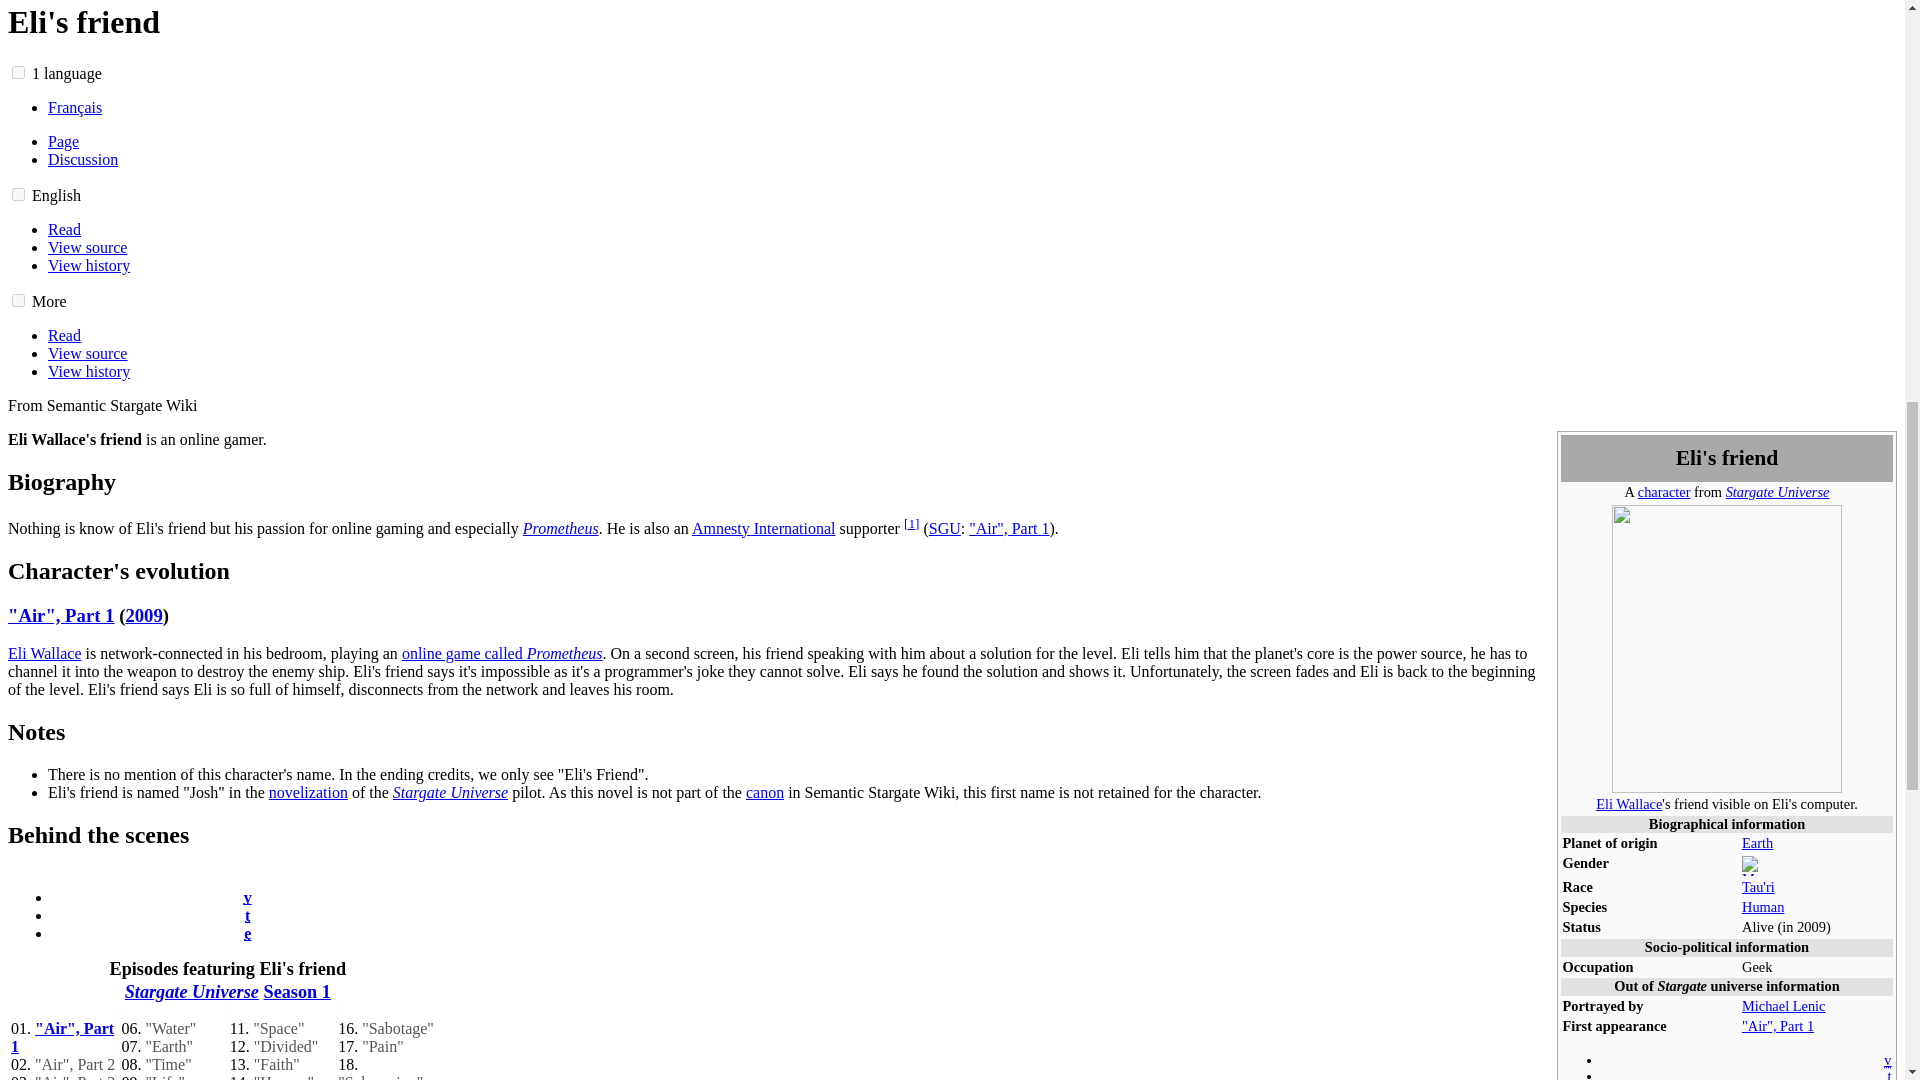 The height and width of the screenshot is (1080, 1920). Describe the element at coordinates (18, 72) in the screenshot. I see `on` at that location.